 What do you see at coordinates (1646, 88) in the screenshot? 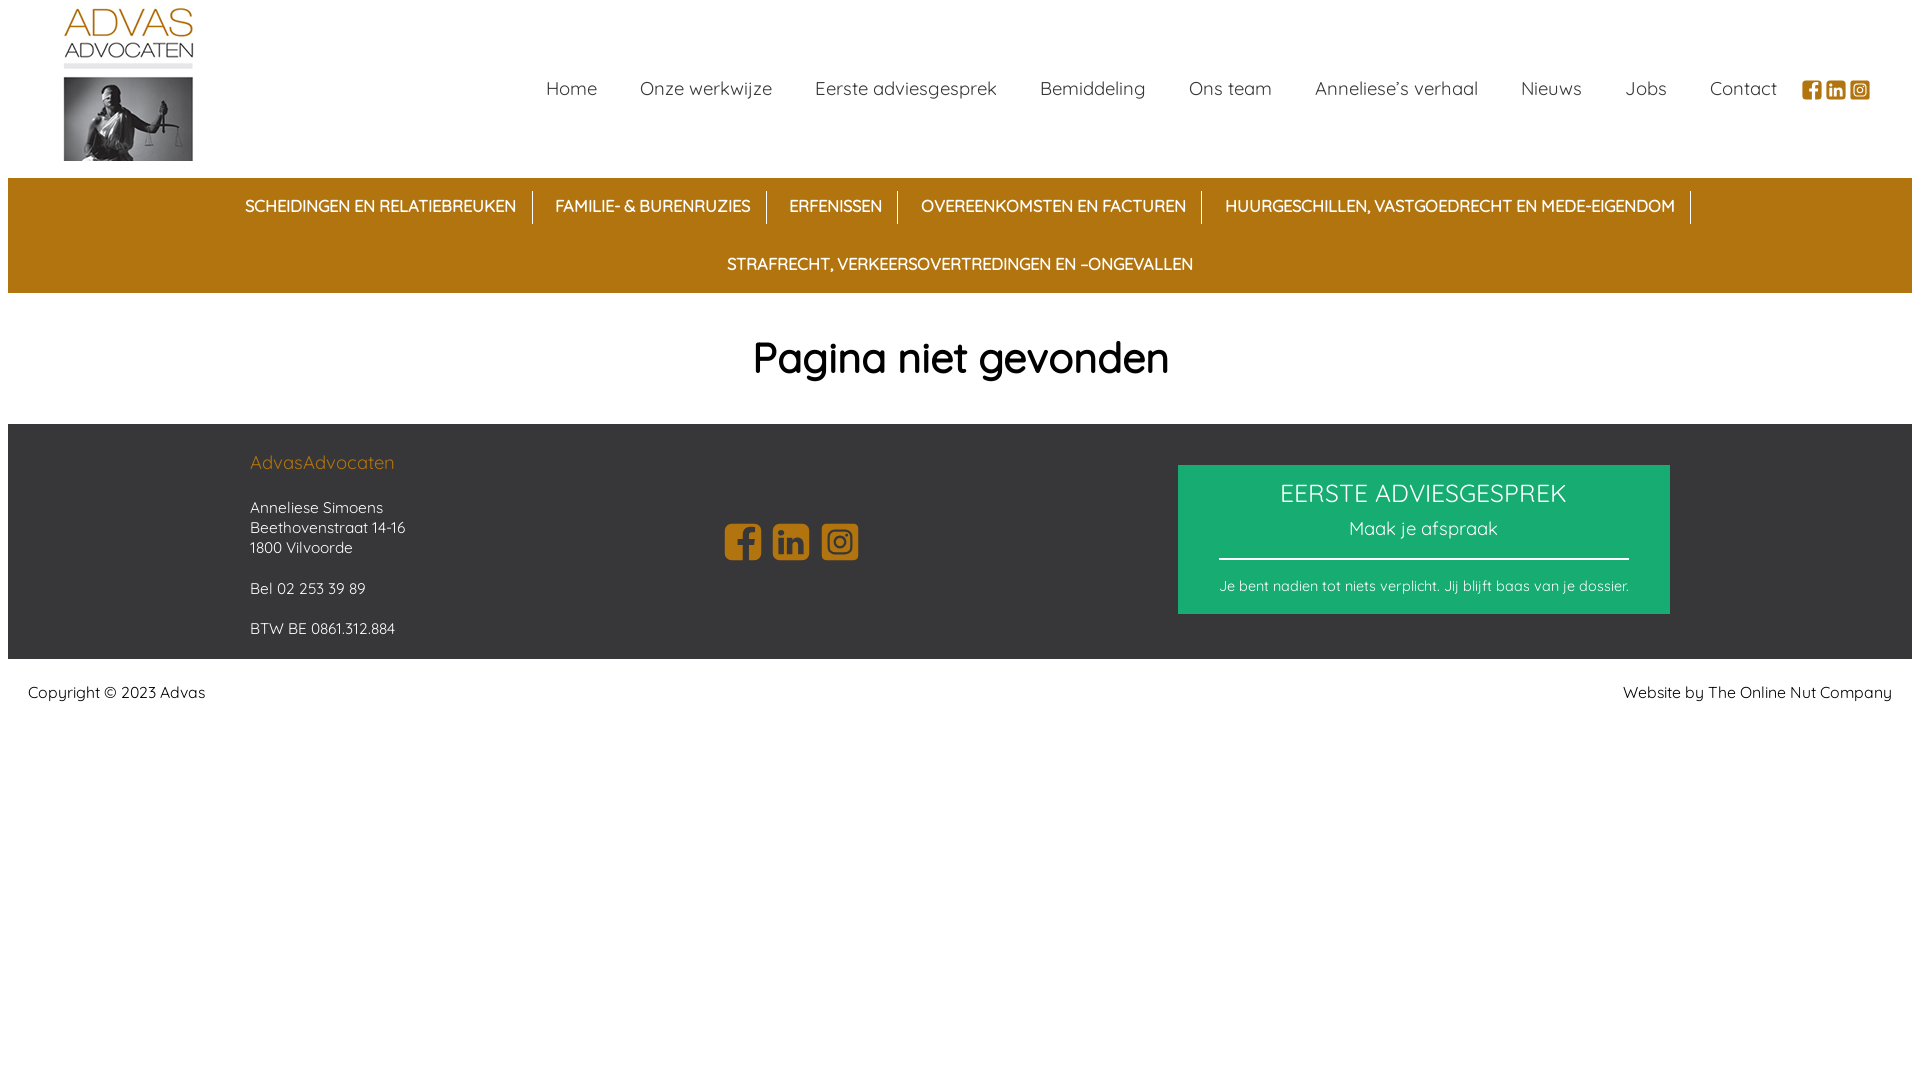
I see `Jobs` at bounding box center [1646, 88].